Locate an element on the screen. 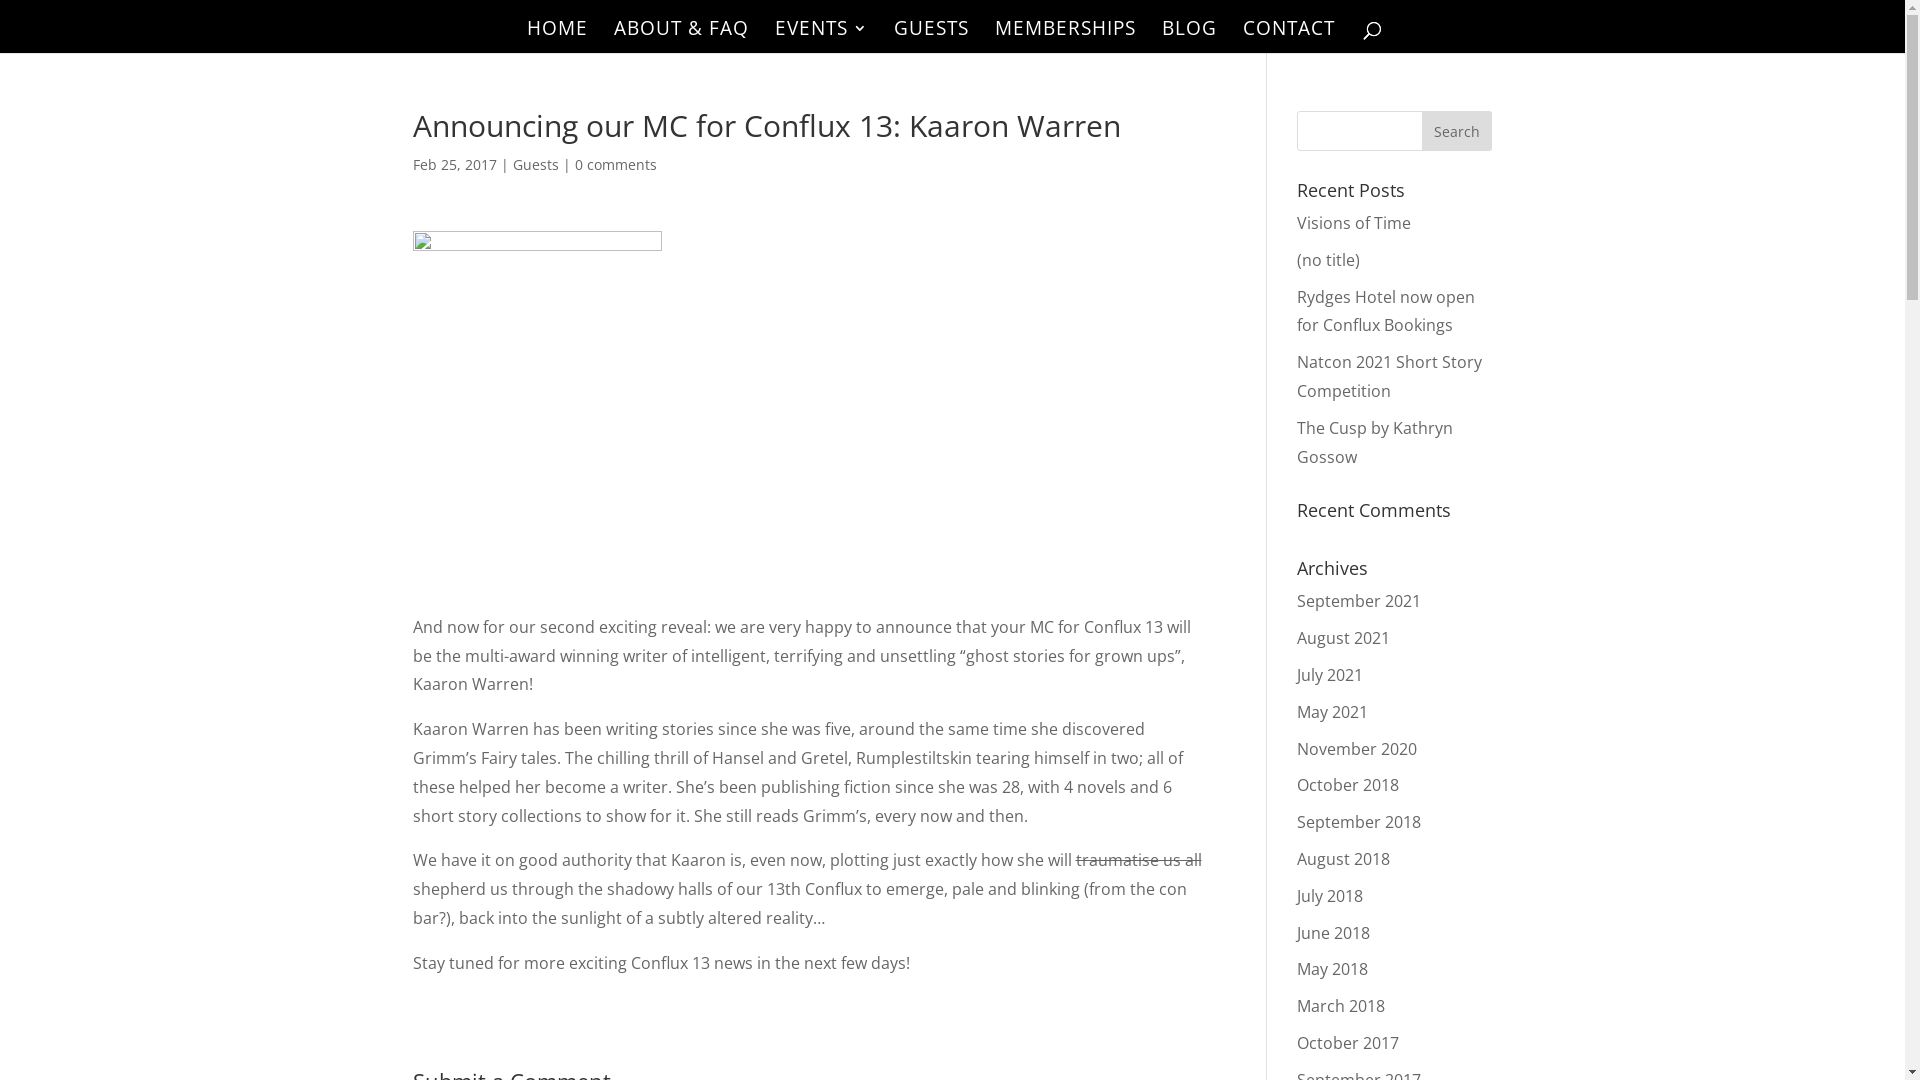 This screenshot has width=1920, height=1080. Search is located at coordinates (1457, 131).